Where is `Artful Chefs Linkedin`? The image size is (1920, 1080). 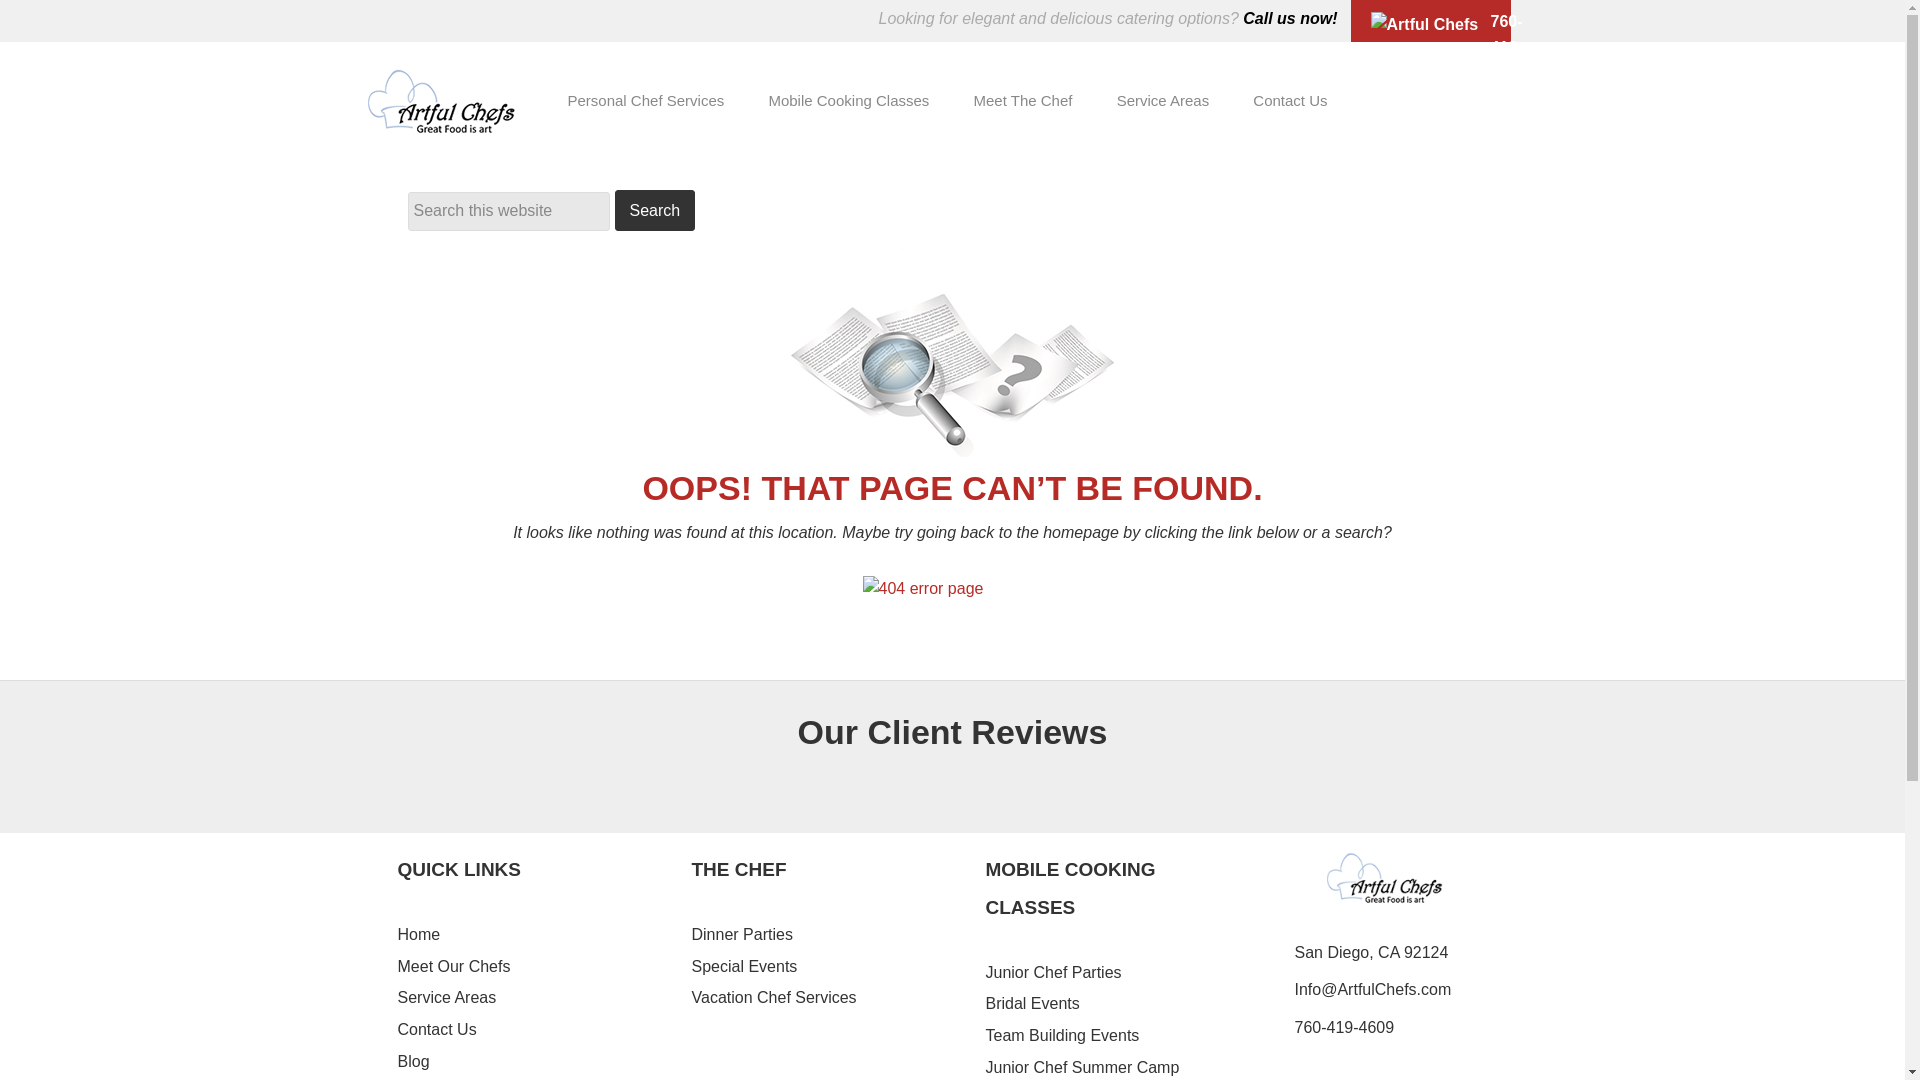 Artful Chefs Linkedin is located at coordinates (1414, 98).